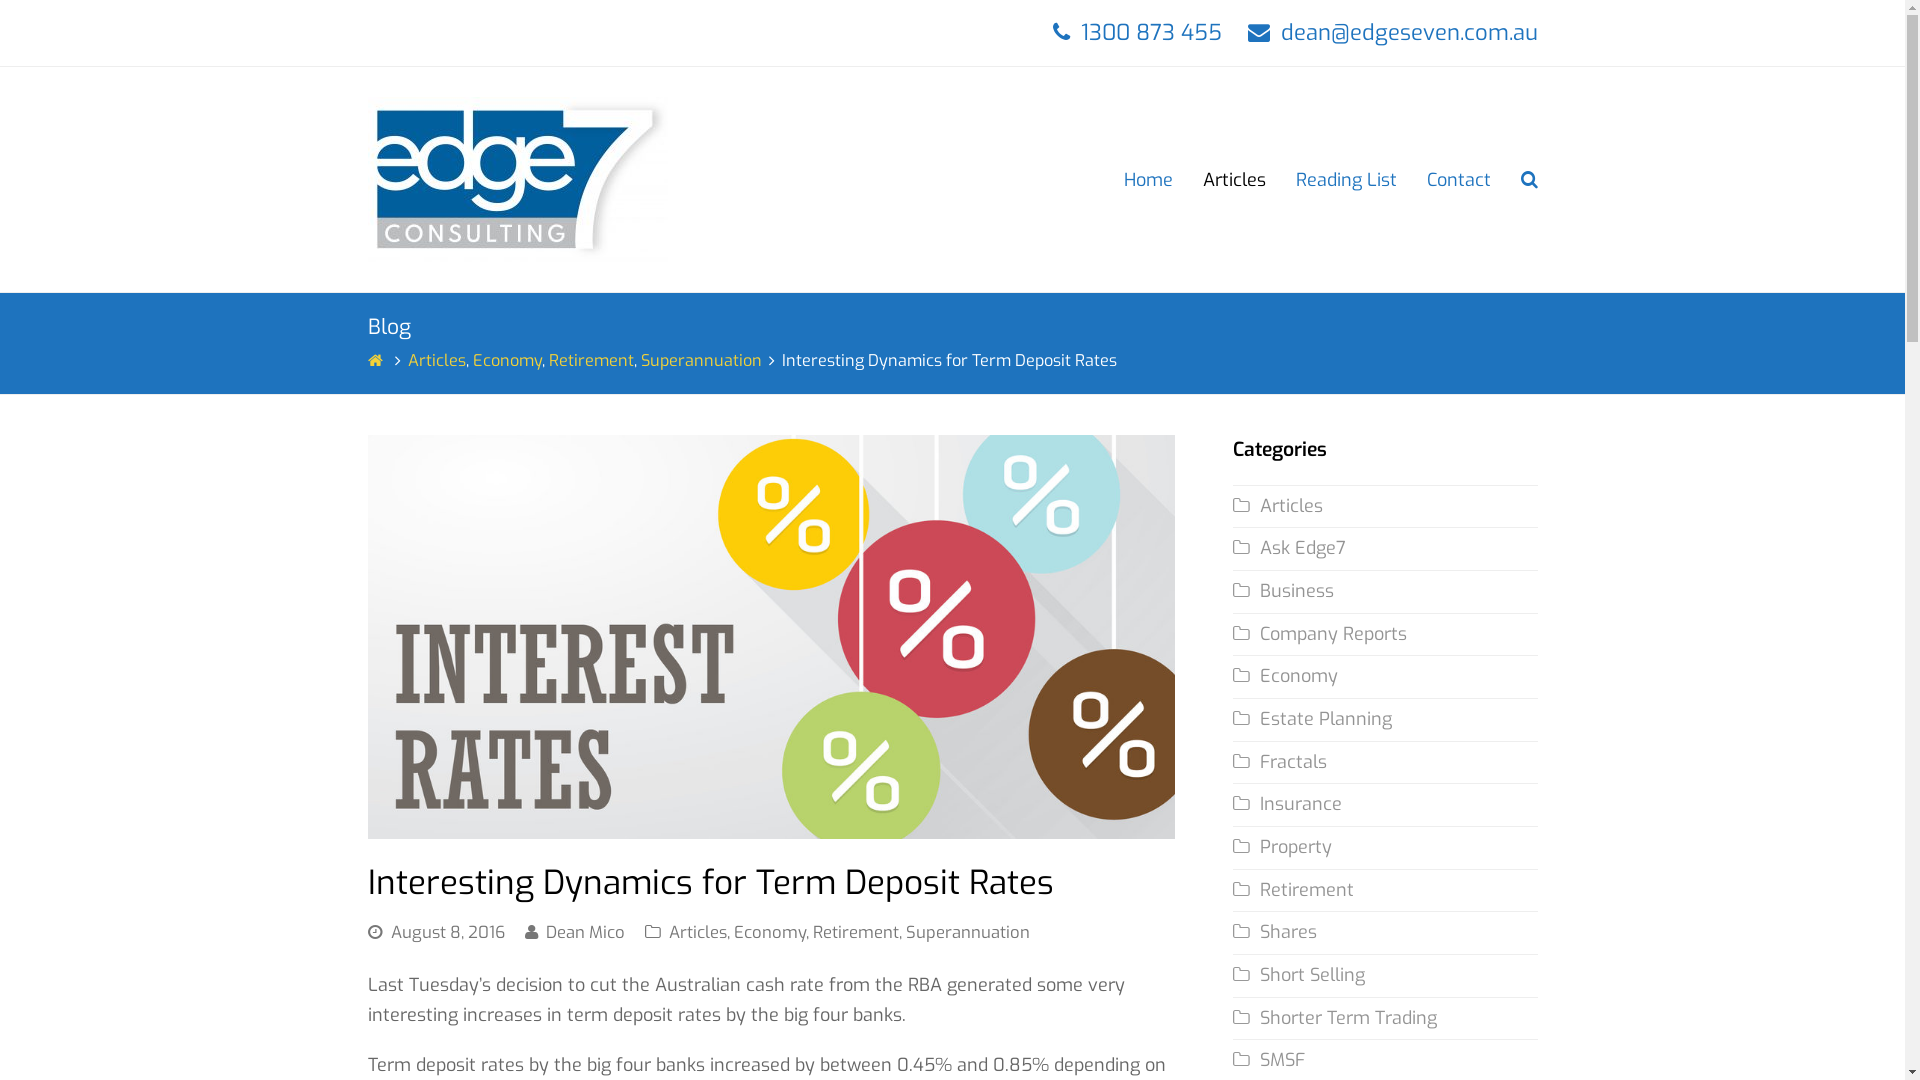 The image size is (1920, 1080). What do you see at coordinates (968, 932) in the screenshot?
I see `Superannuation` at bounding box center [968, 932].